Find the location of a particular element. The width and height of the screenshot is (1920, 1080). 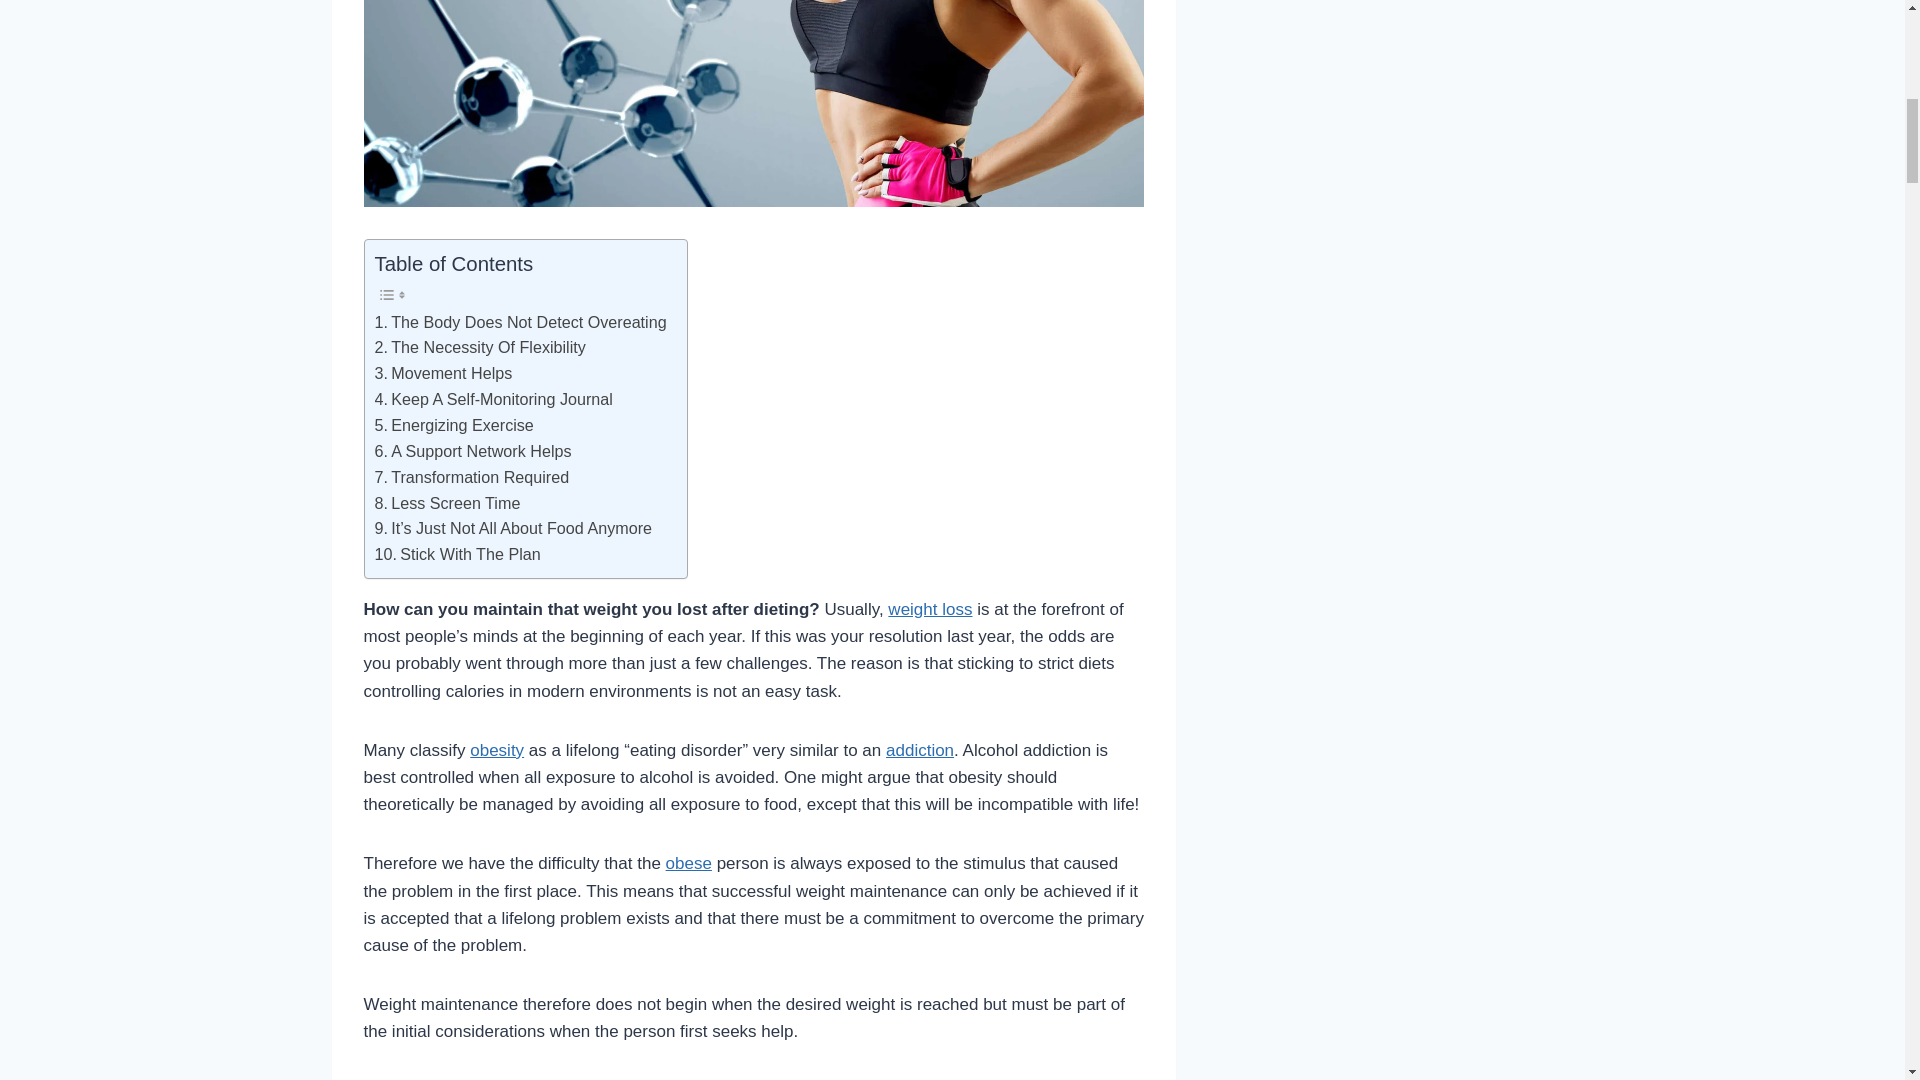

obese is located at coordinates (689, 863).